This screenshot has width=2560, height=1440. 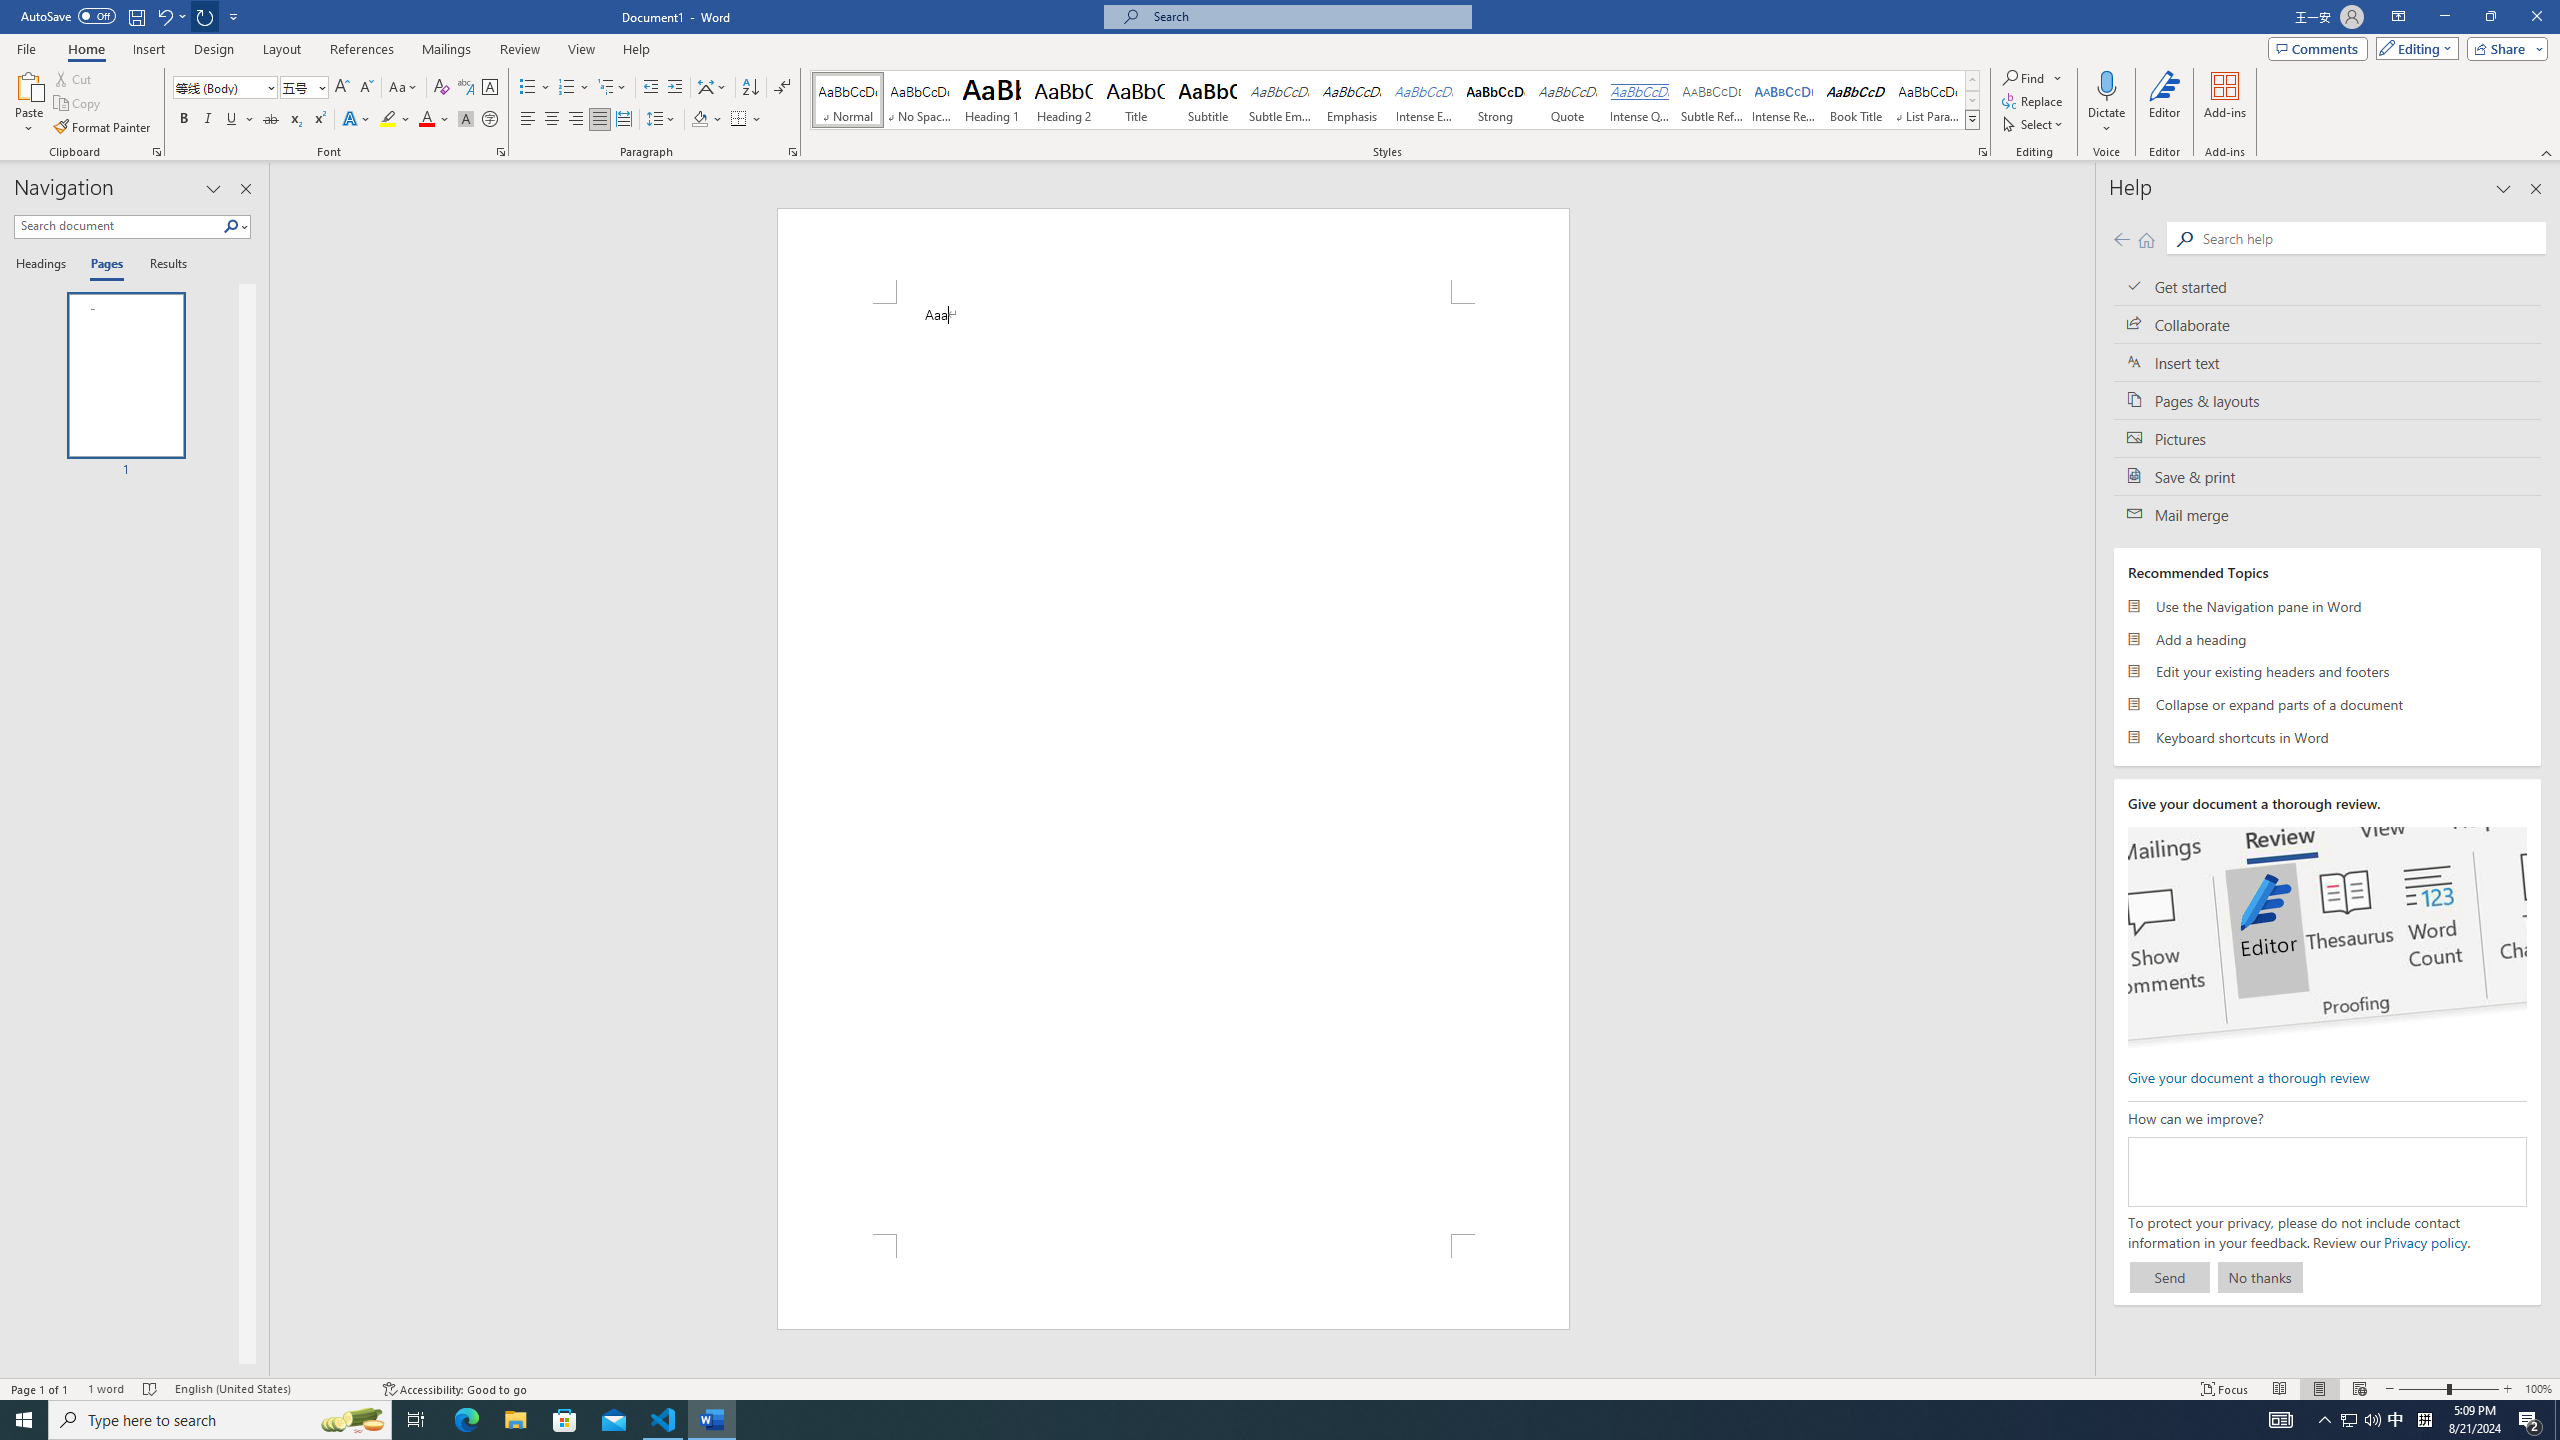 I want to click on Strong, so click(x=1494, y=100).